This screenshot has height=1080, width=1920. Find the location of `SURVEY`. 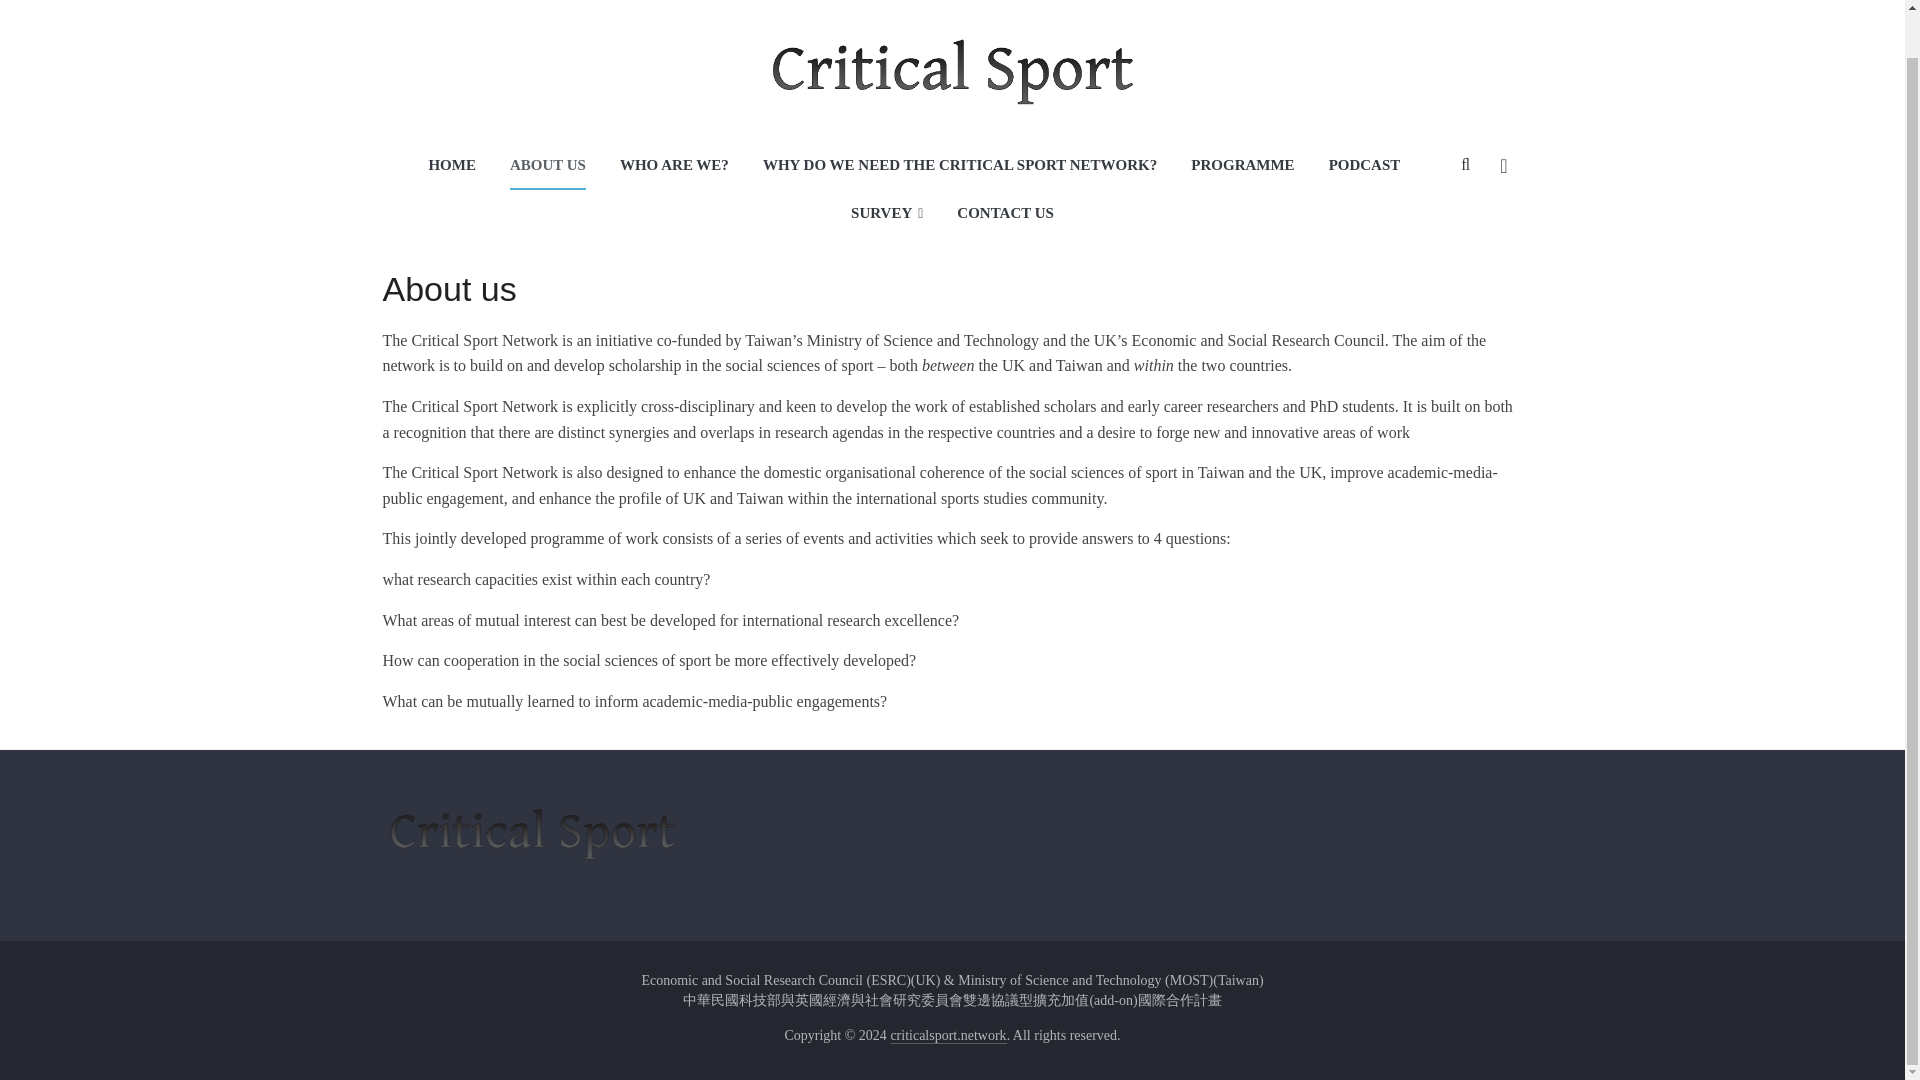

SURVEY is located at coordinates (886, 214).